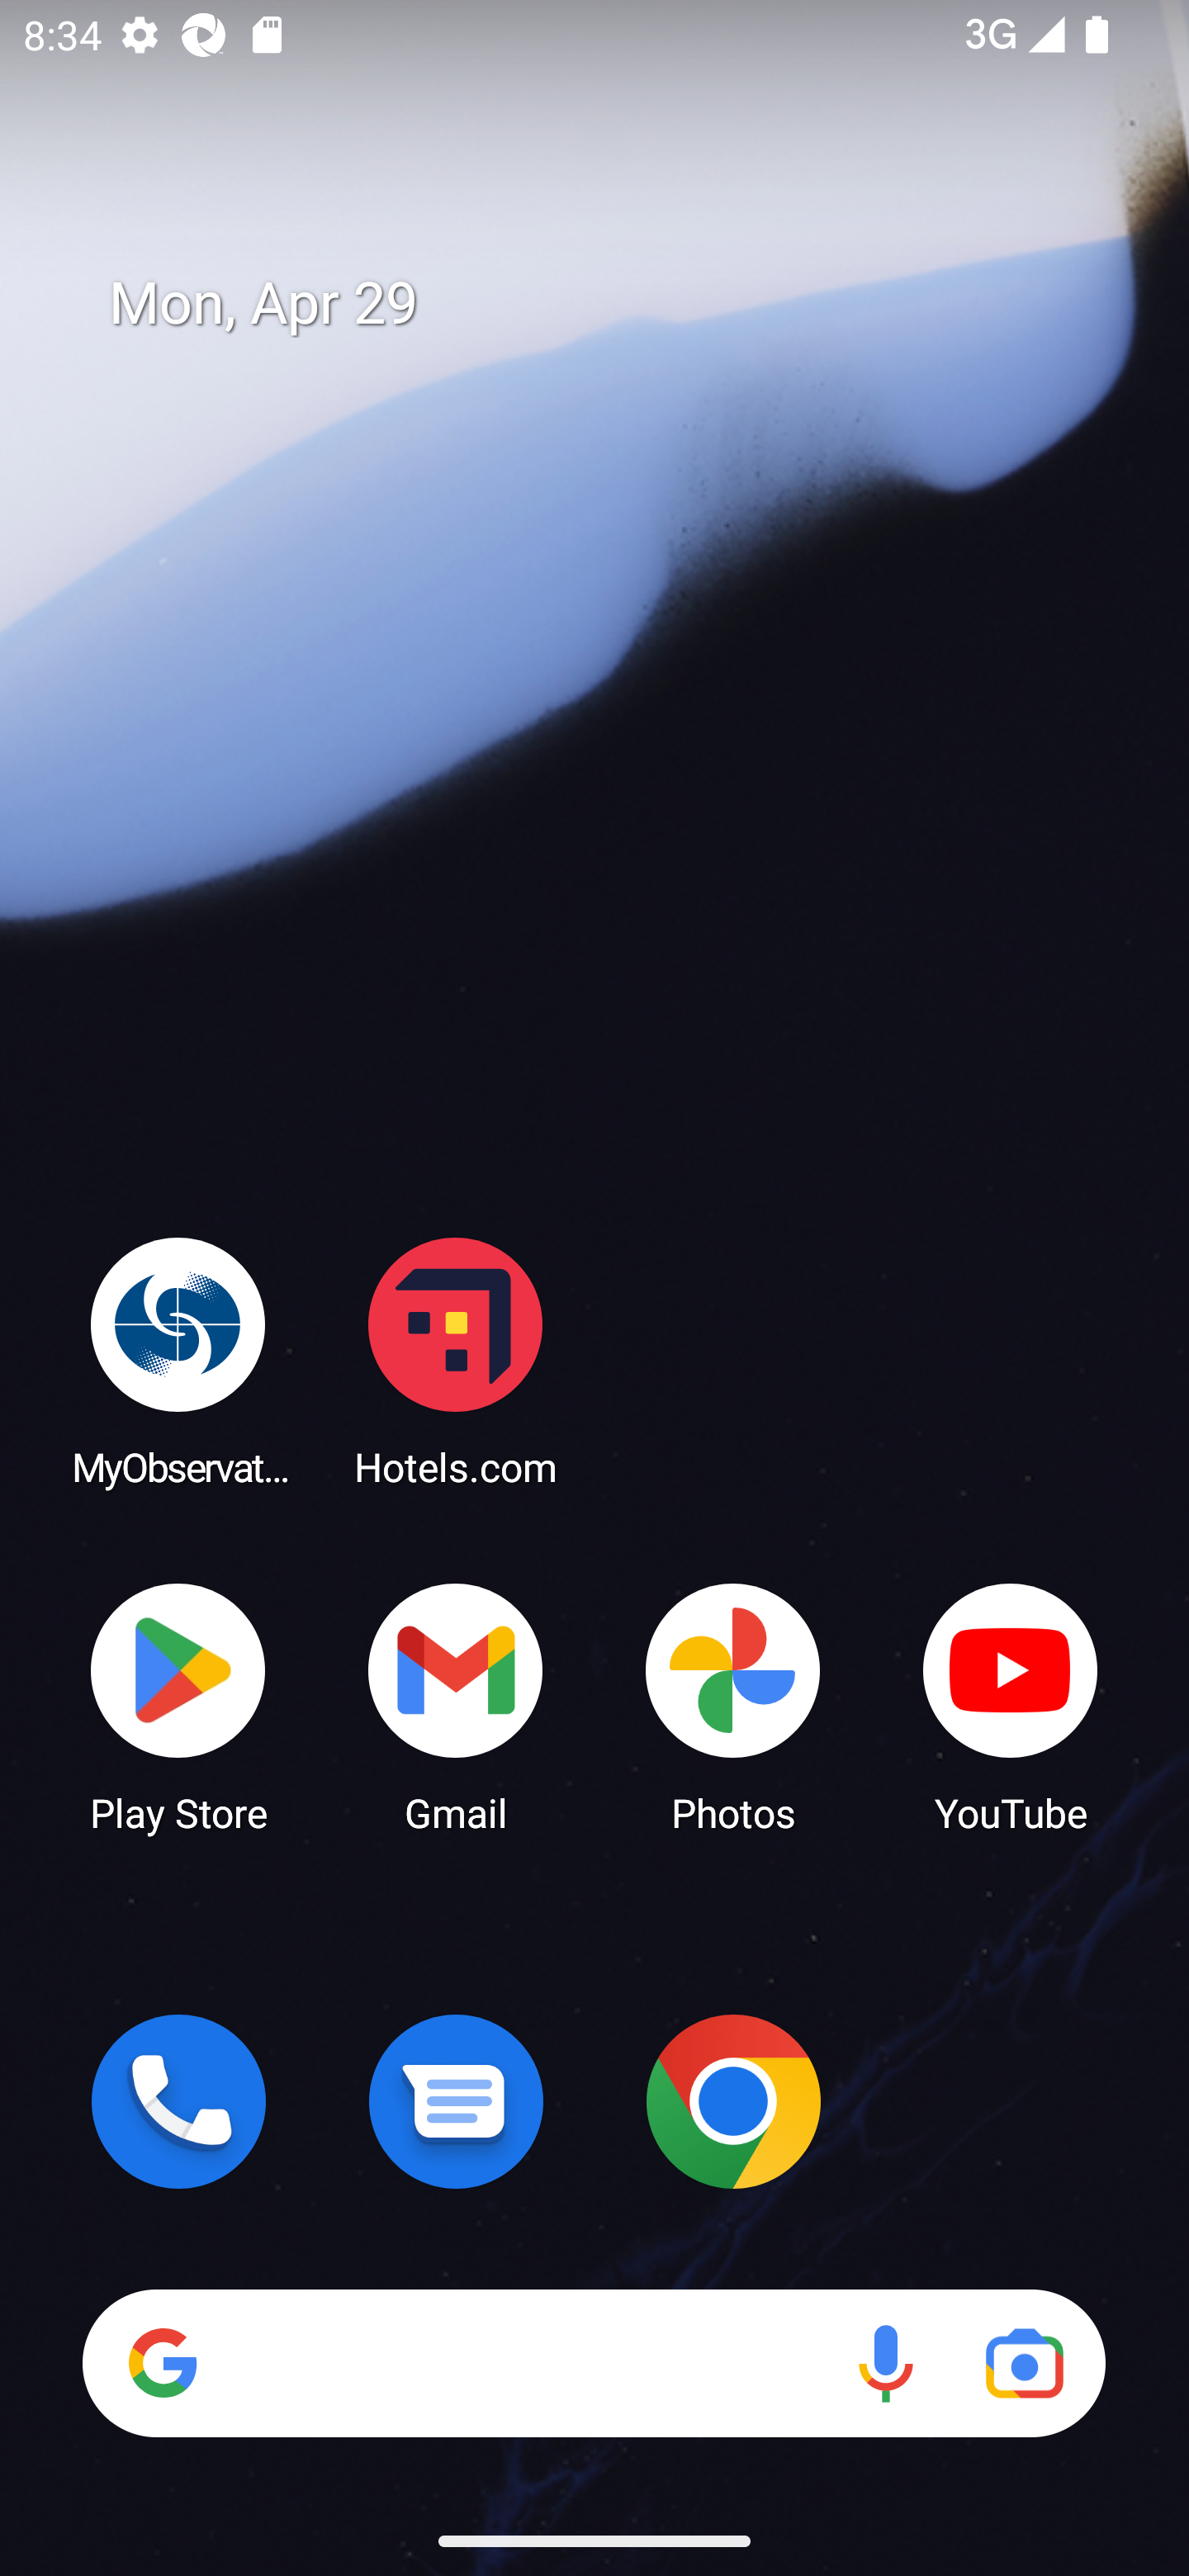 The height and width of the screenshot is (2576, 1189). Describe the element at coordinates (456, 1361) in the screenshot. I see `Hotels.com` at that location.